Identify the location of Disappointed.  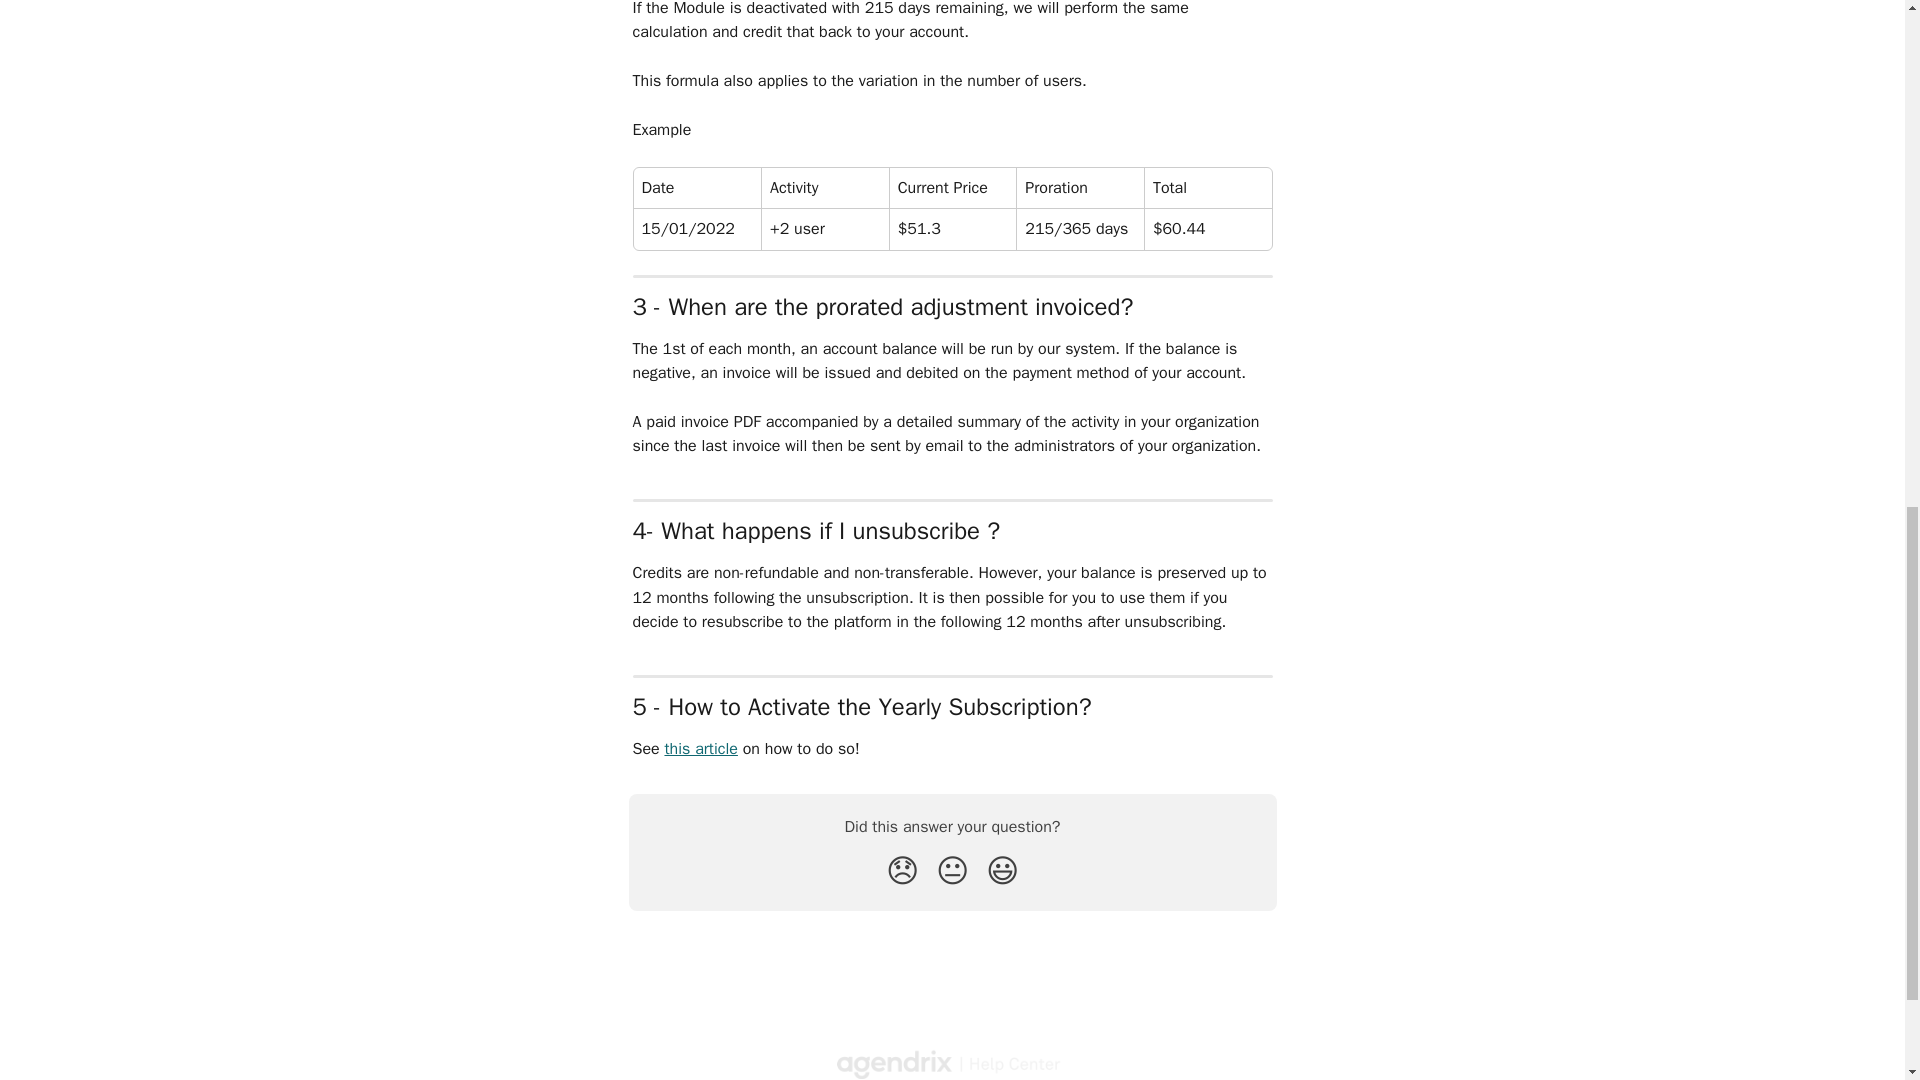
(902, 872).